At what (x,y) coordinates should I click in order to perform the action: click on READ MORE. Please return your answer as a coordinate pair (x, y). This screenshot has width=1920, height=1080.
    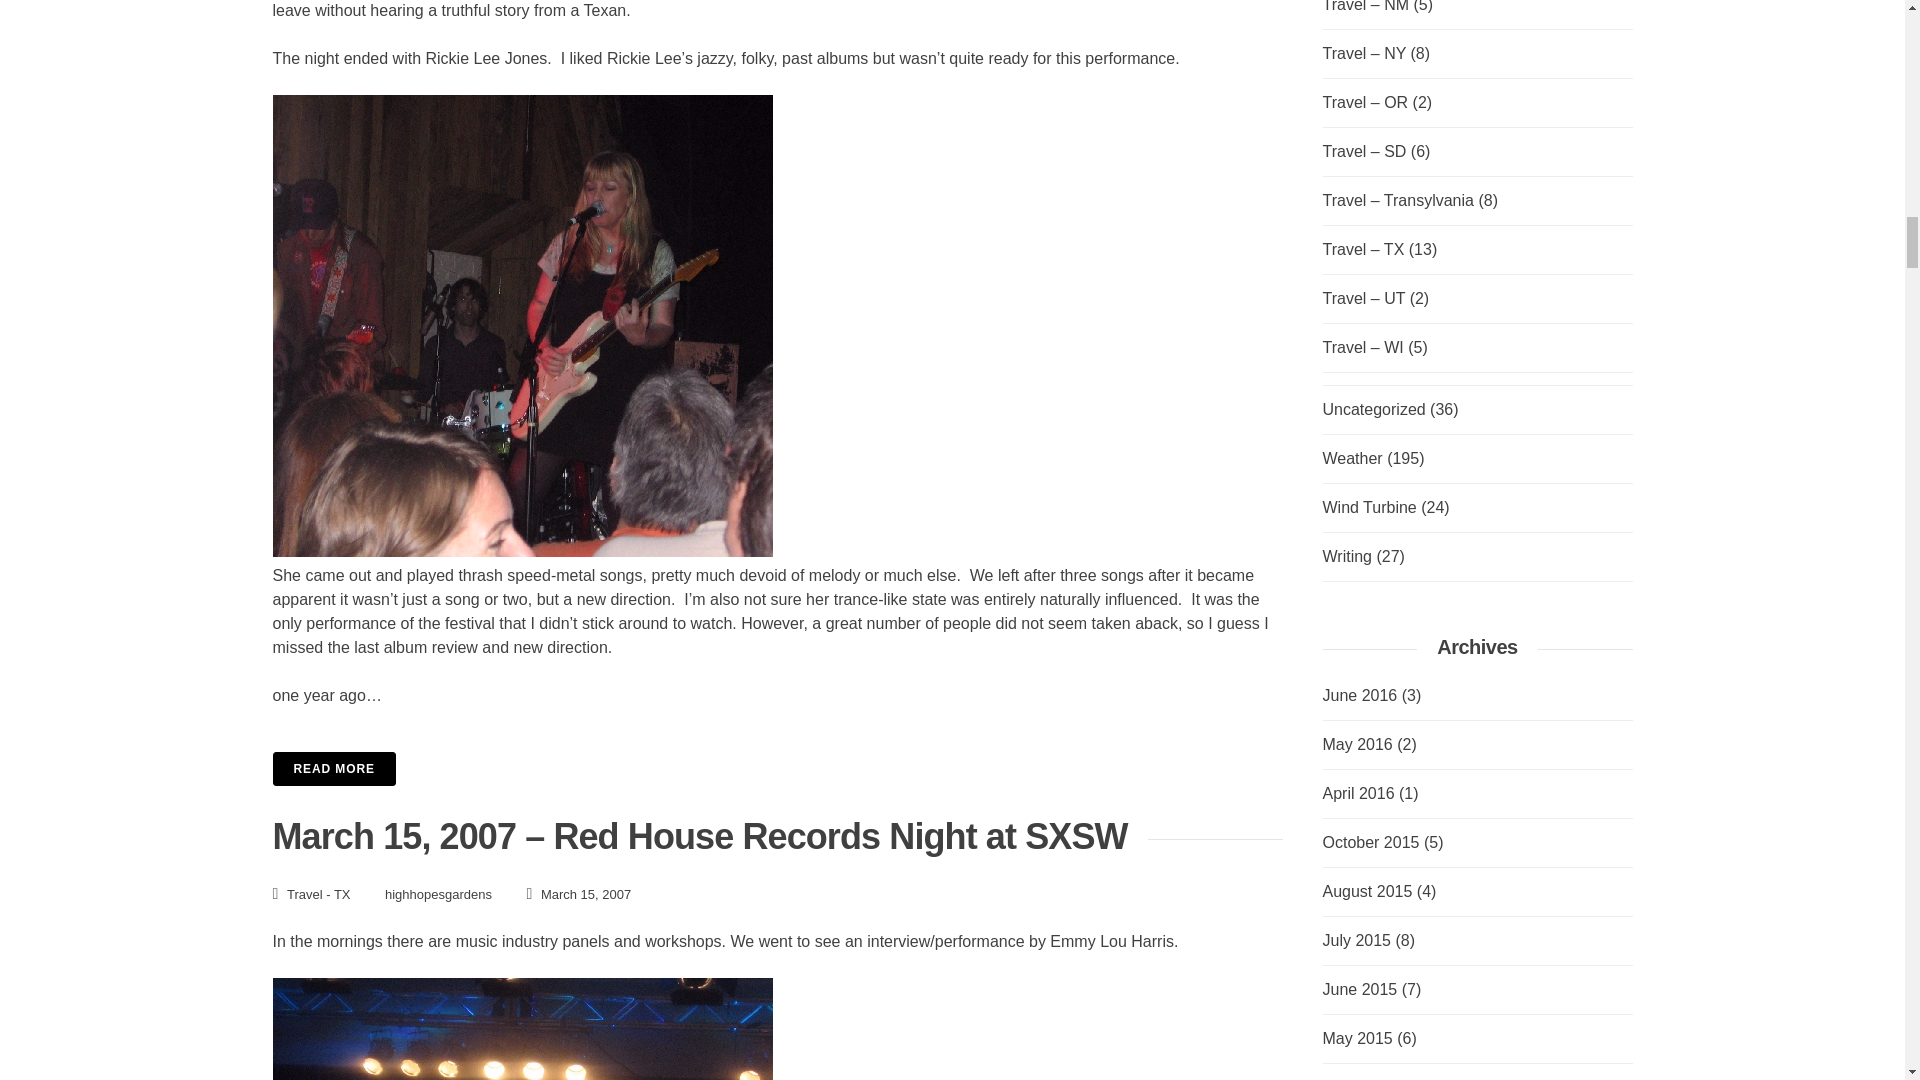
    Looking at the image, I should click on (777, 768).